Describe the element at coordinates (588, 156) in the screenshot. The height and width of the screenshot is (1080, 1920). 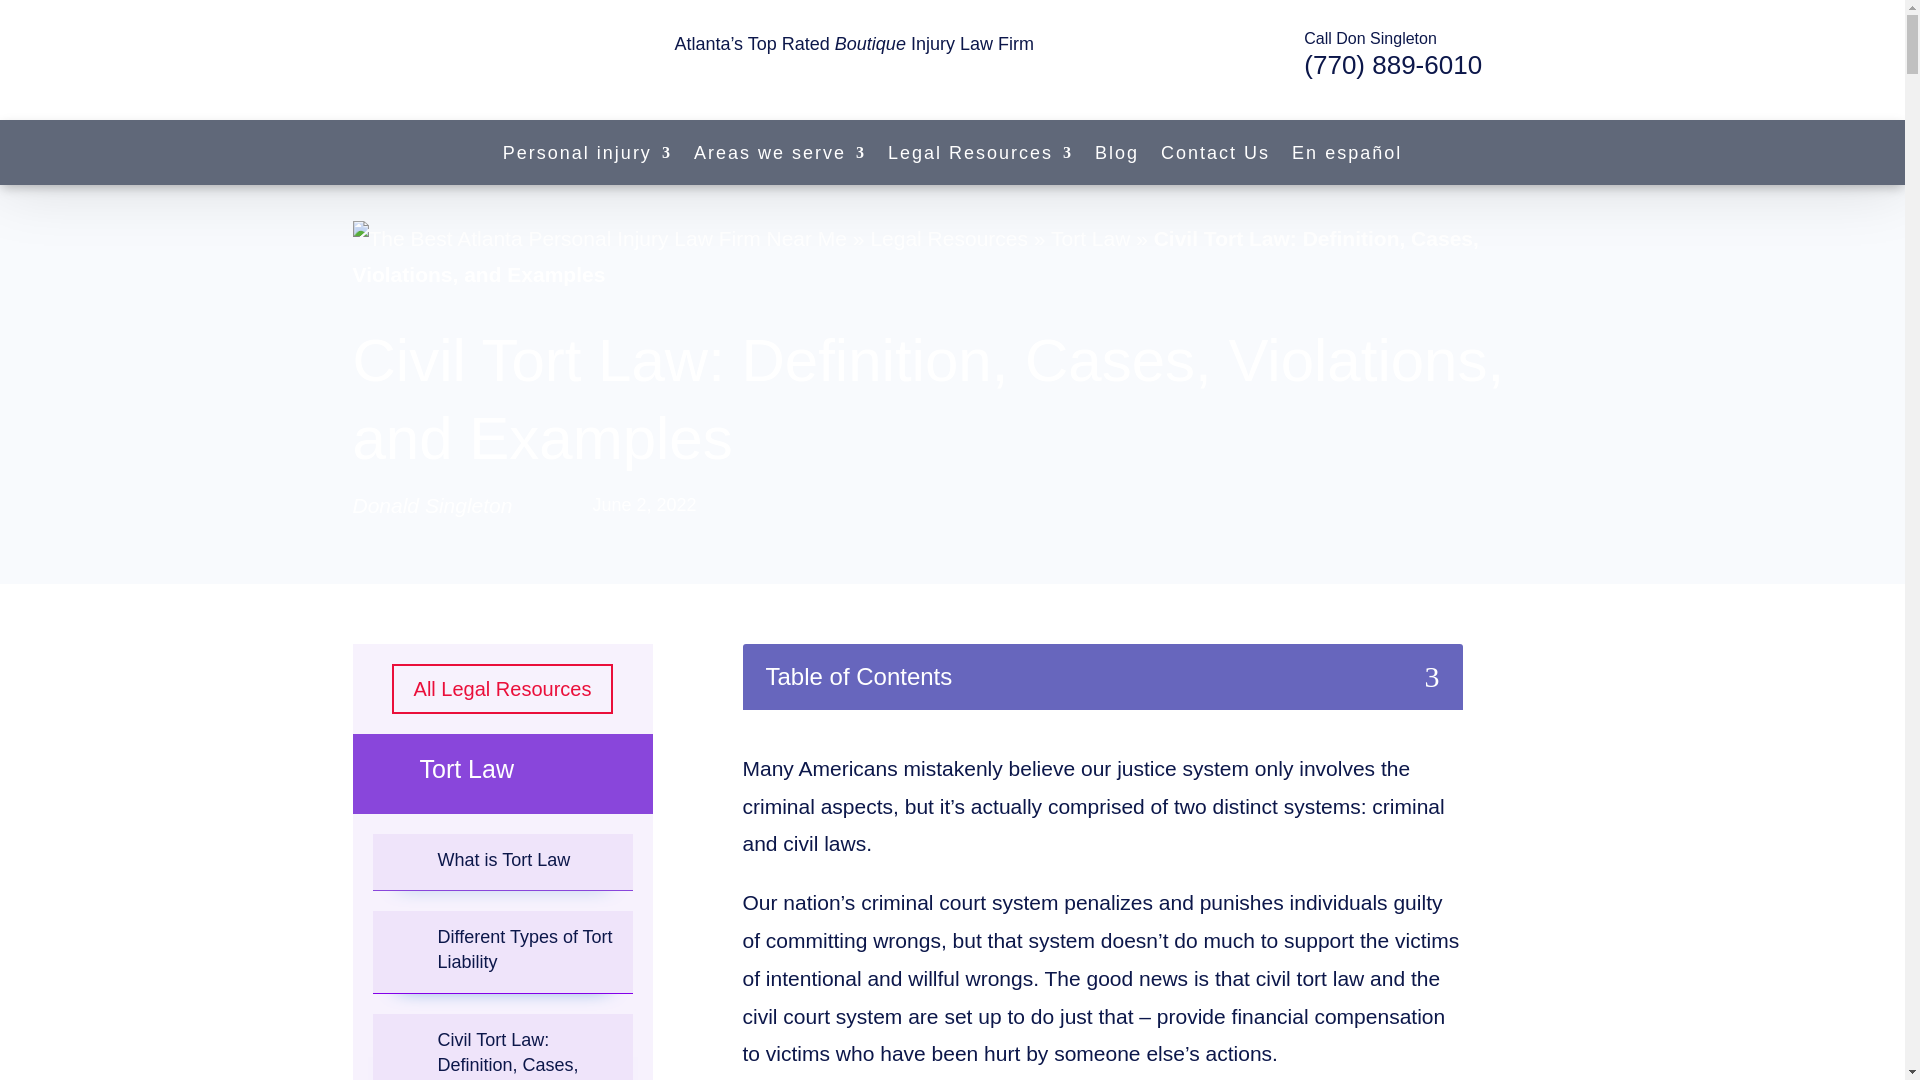
I see `Personal injury` at that location.